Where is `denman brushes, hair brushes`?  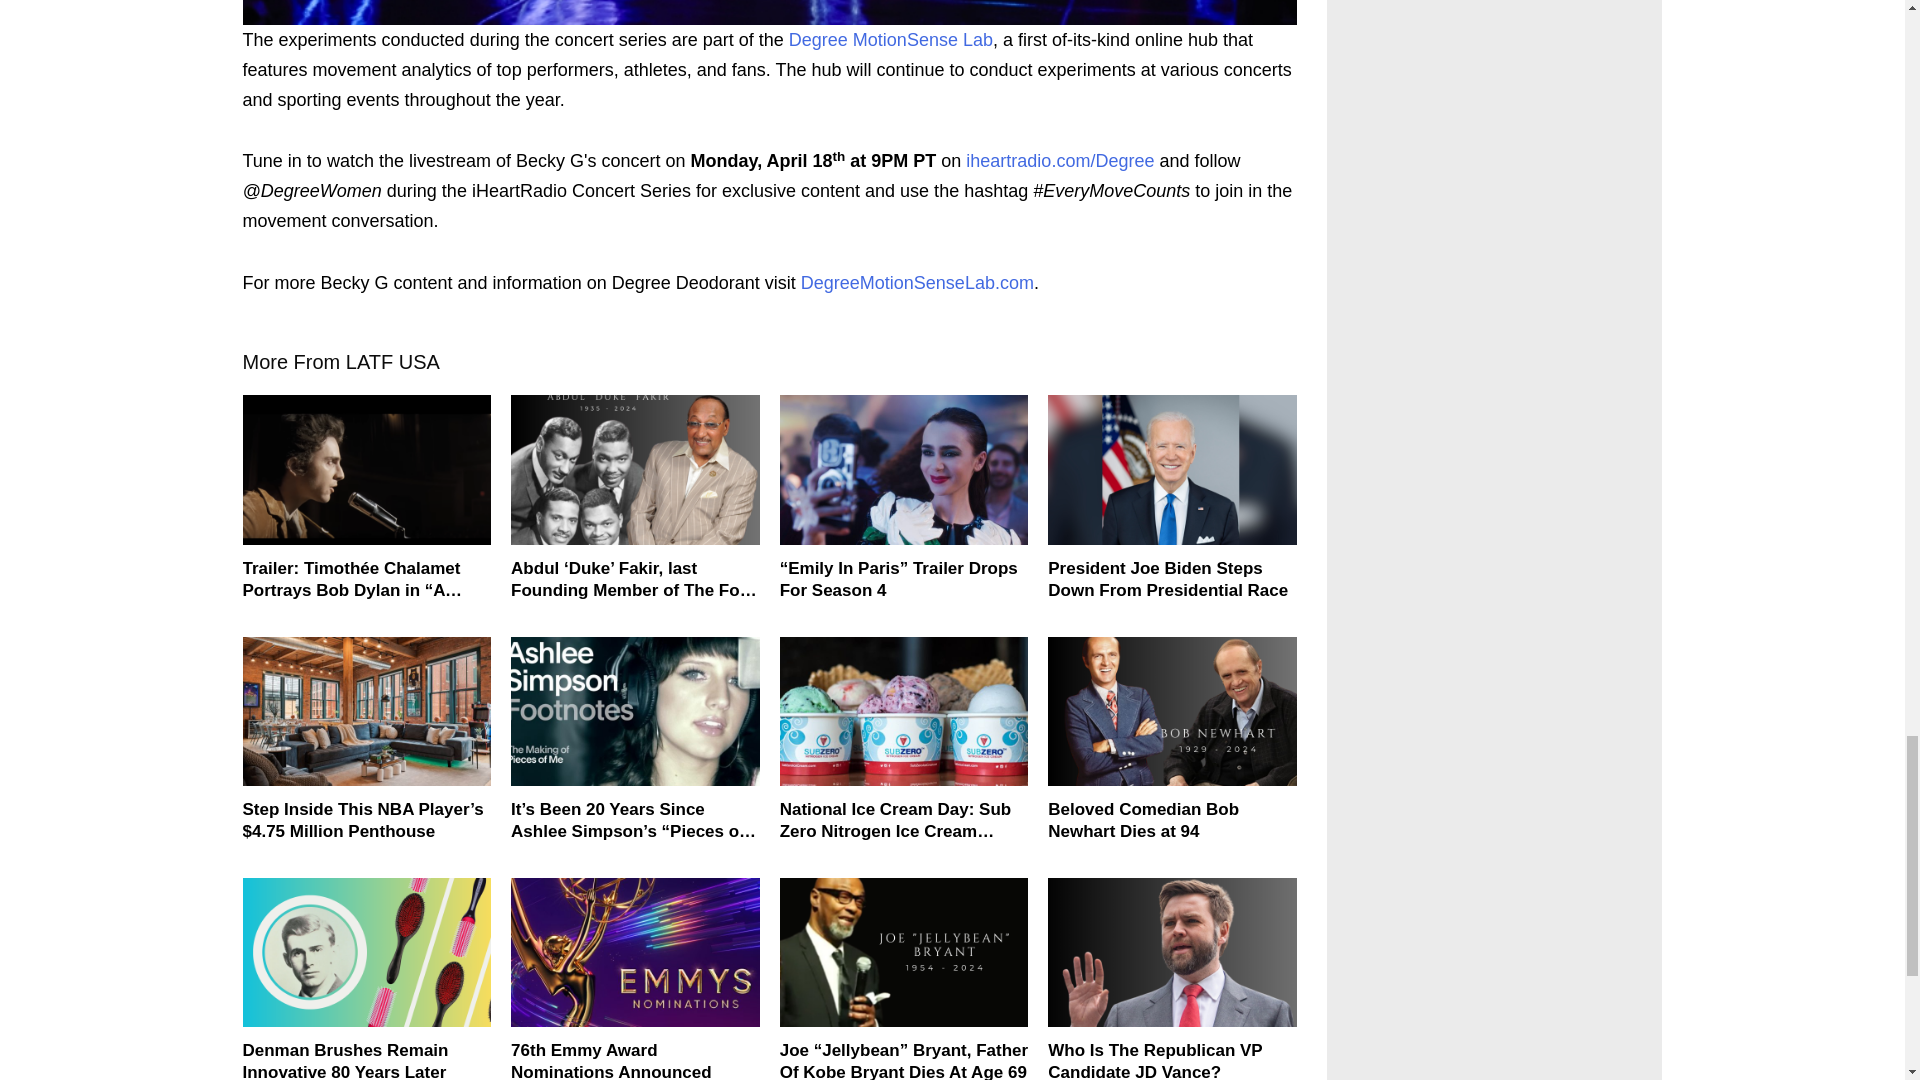 denman brushes, hair brushes is located at coordinates (366, 952).